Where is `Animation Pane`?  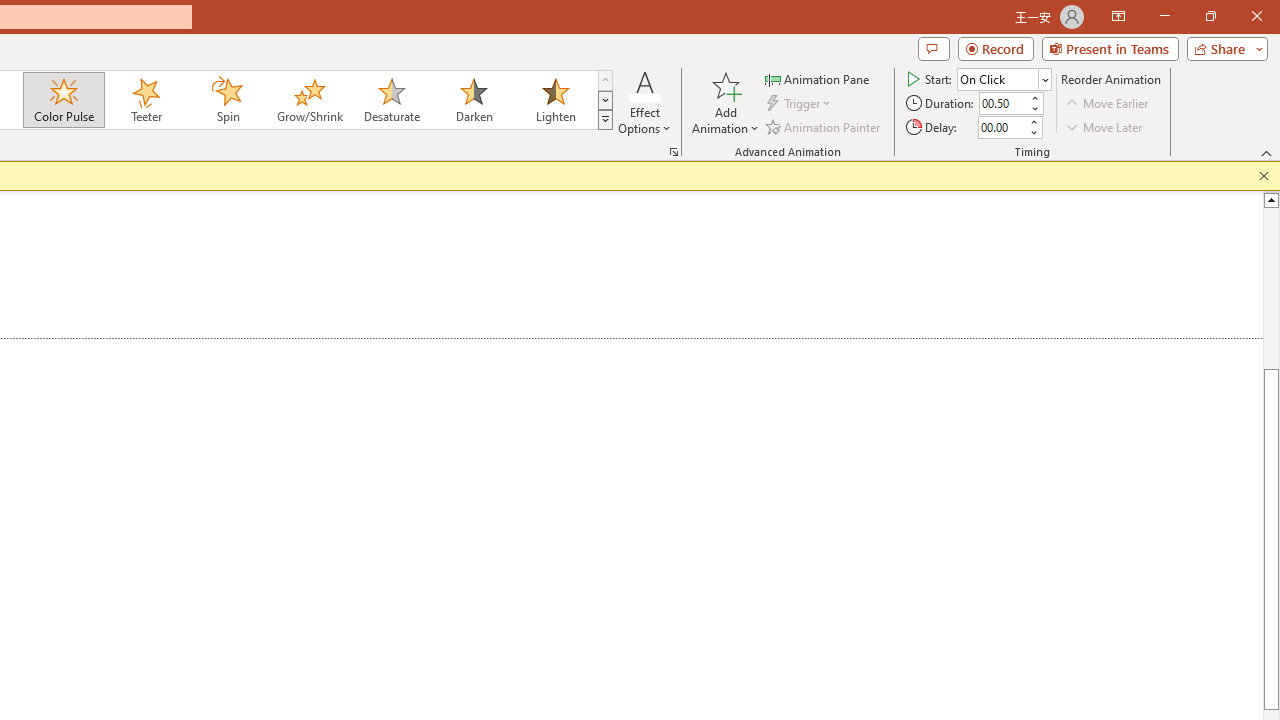 Animation Pane is located at coordinates (818, 78).